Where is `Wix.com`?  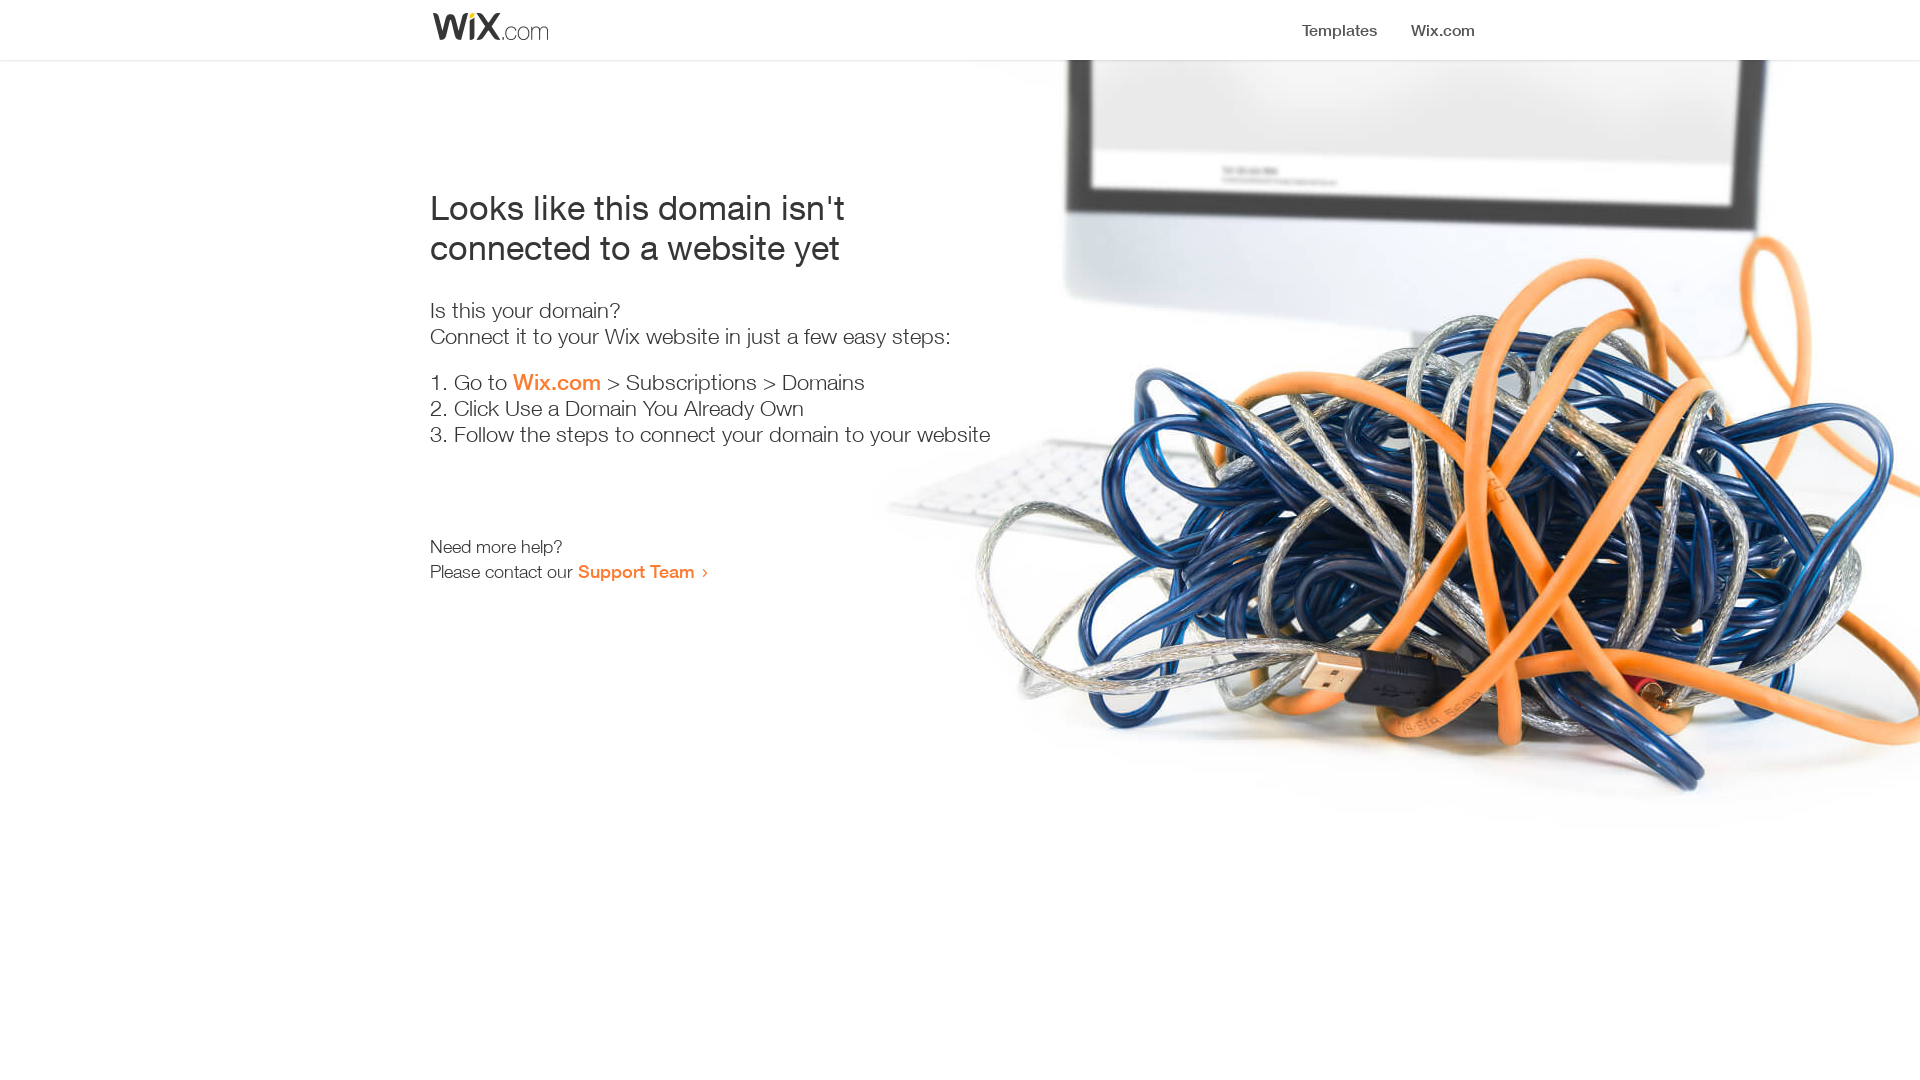
Wix.com is located at coordinates (557, 382).